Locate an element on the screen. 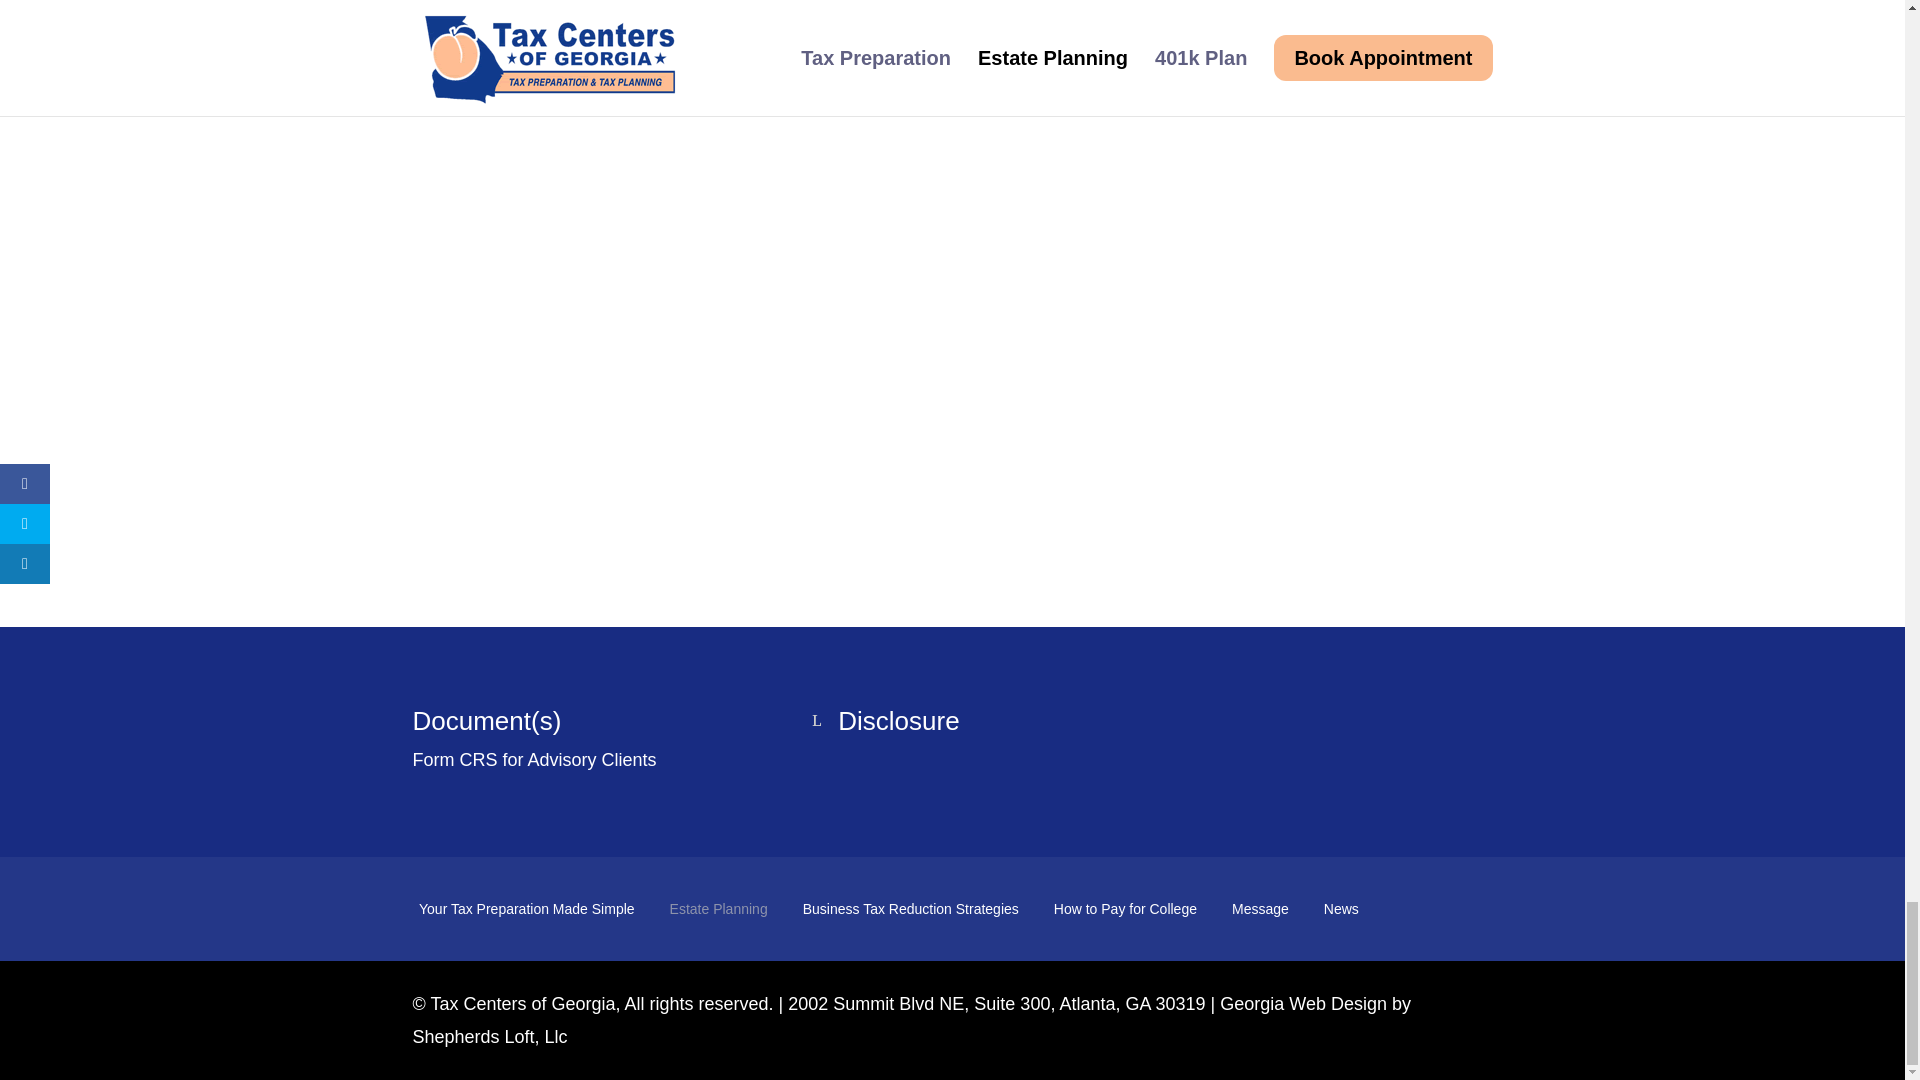 This screenshot has height=1080, width=1920. Your Tax Preparation Made Simple is located at coordinates (526, 912).